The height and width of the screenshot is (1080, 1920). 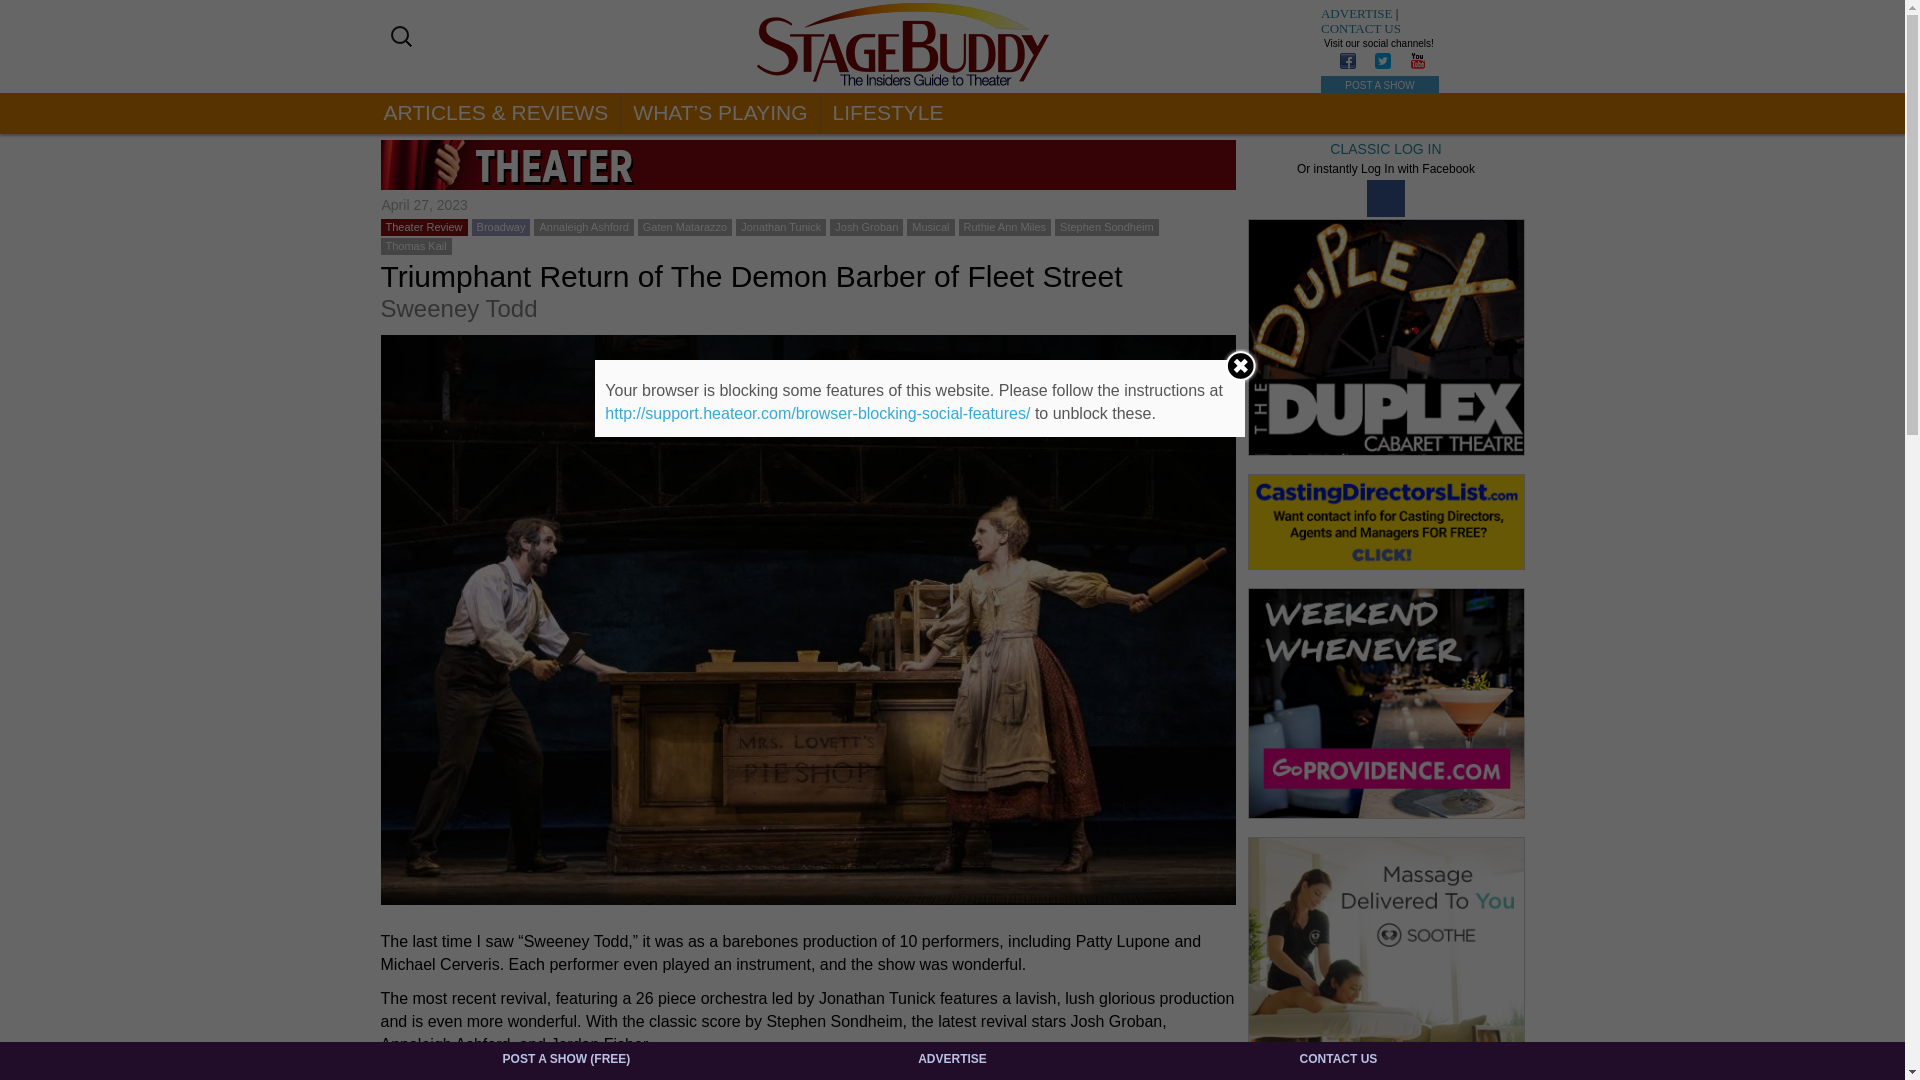 I want to click on Musical, so click(x=930, y=227).